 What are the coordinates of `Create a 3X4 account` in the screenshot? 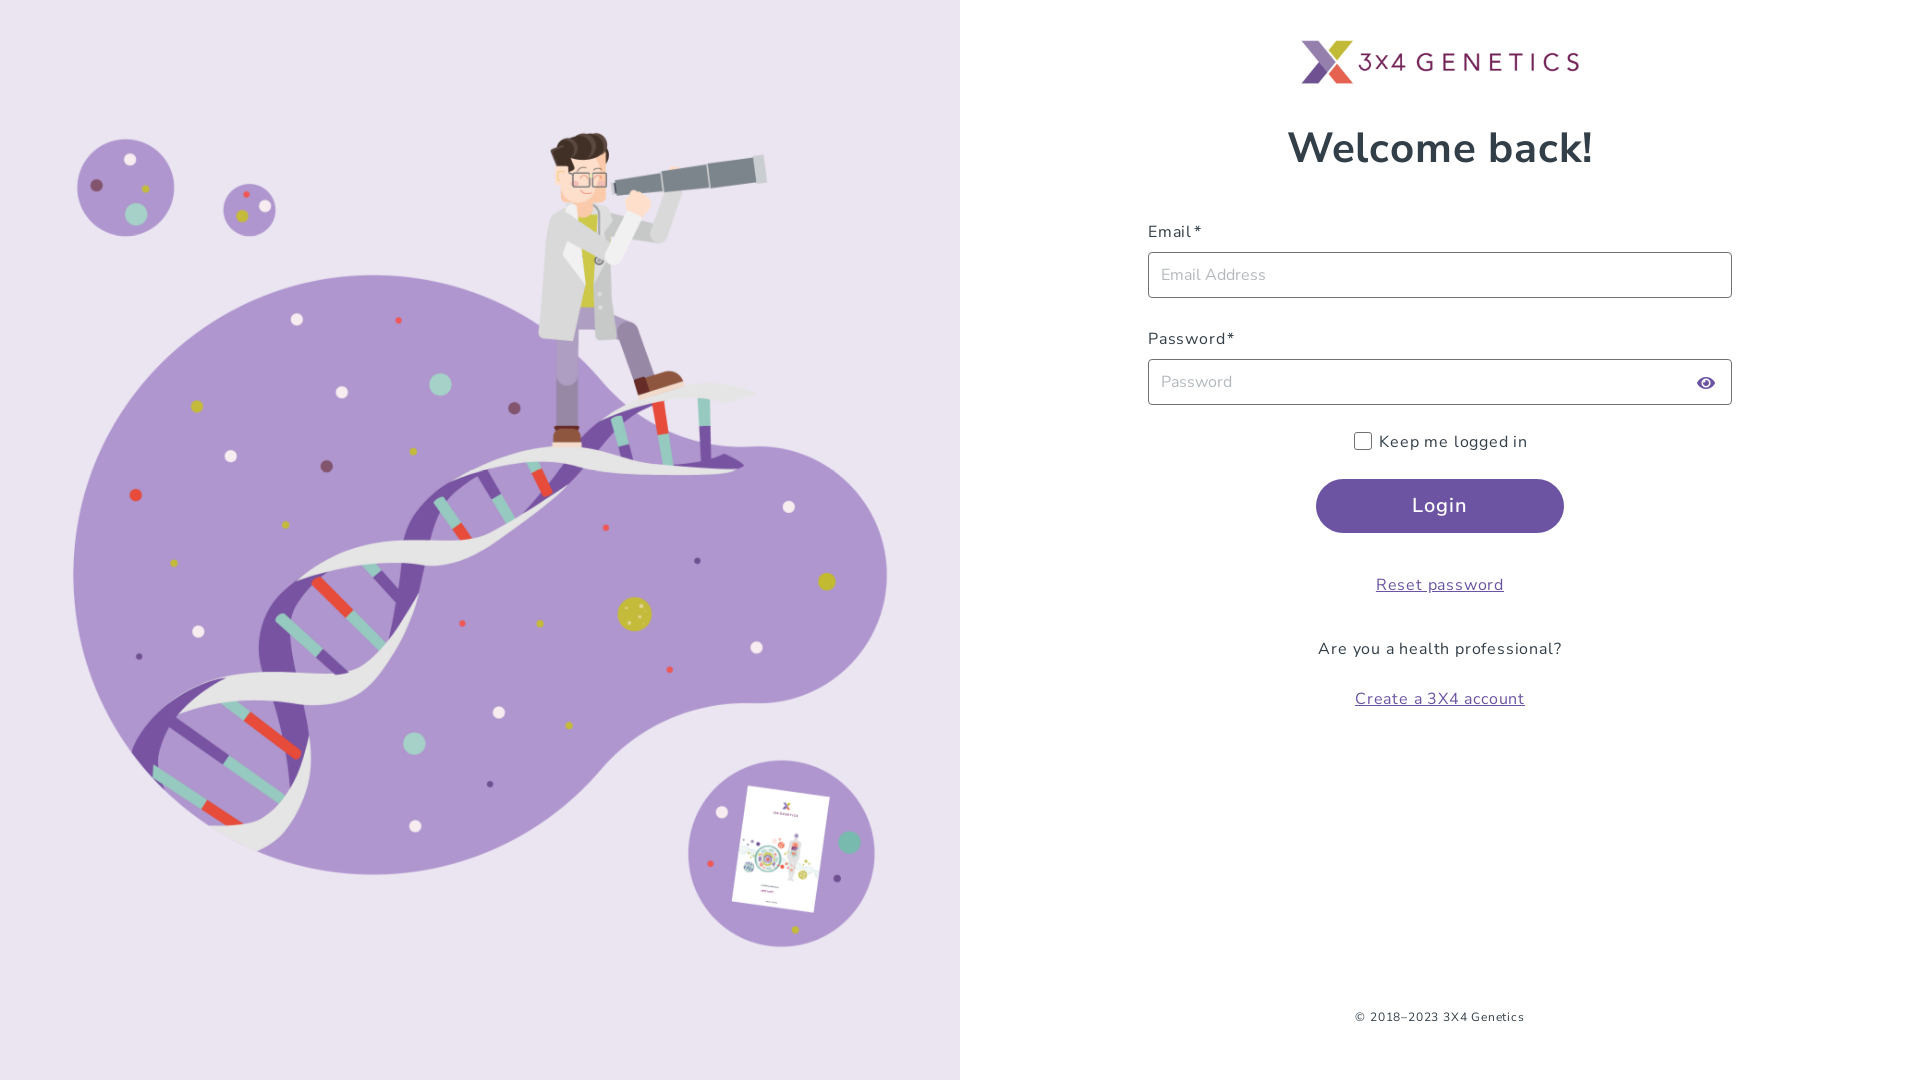 It's located at (1440, 699).